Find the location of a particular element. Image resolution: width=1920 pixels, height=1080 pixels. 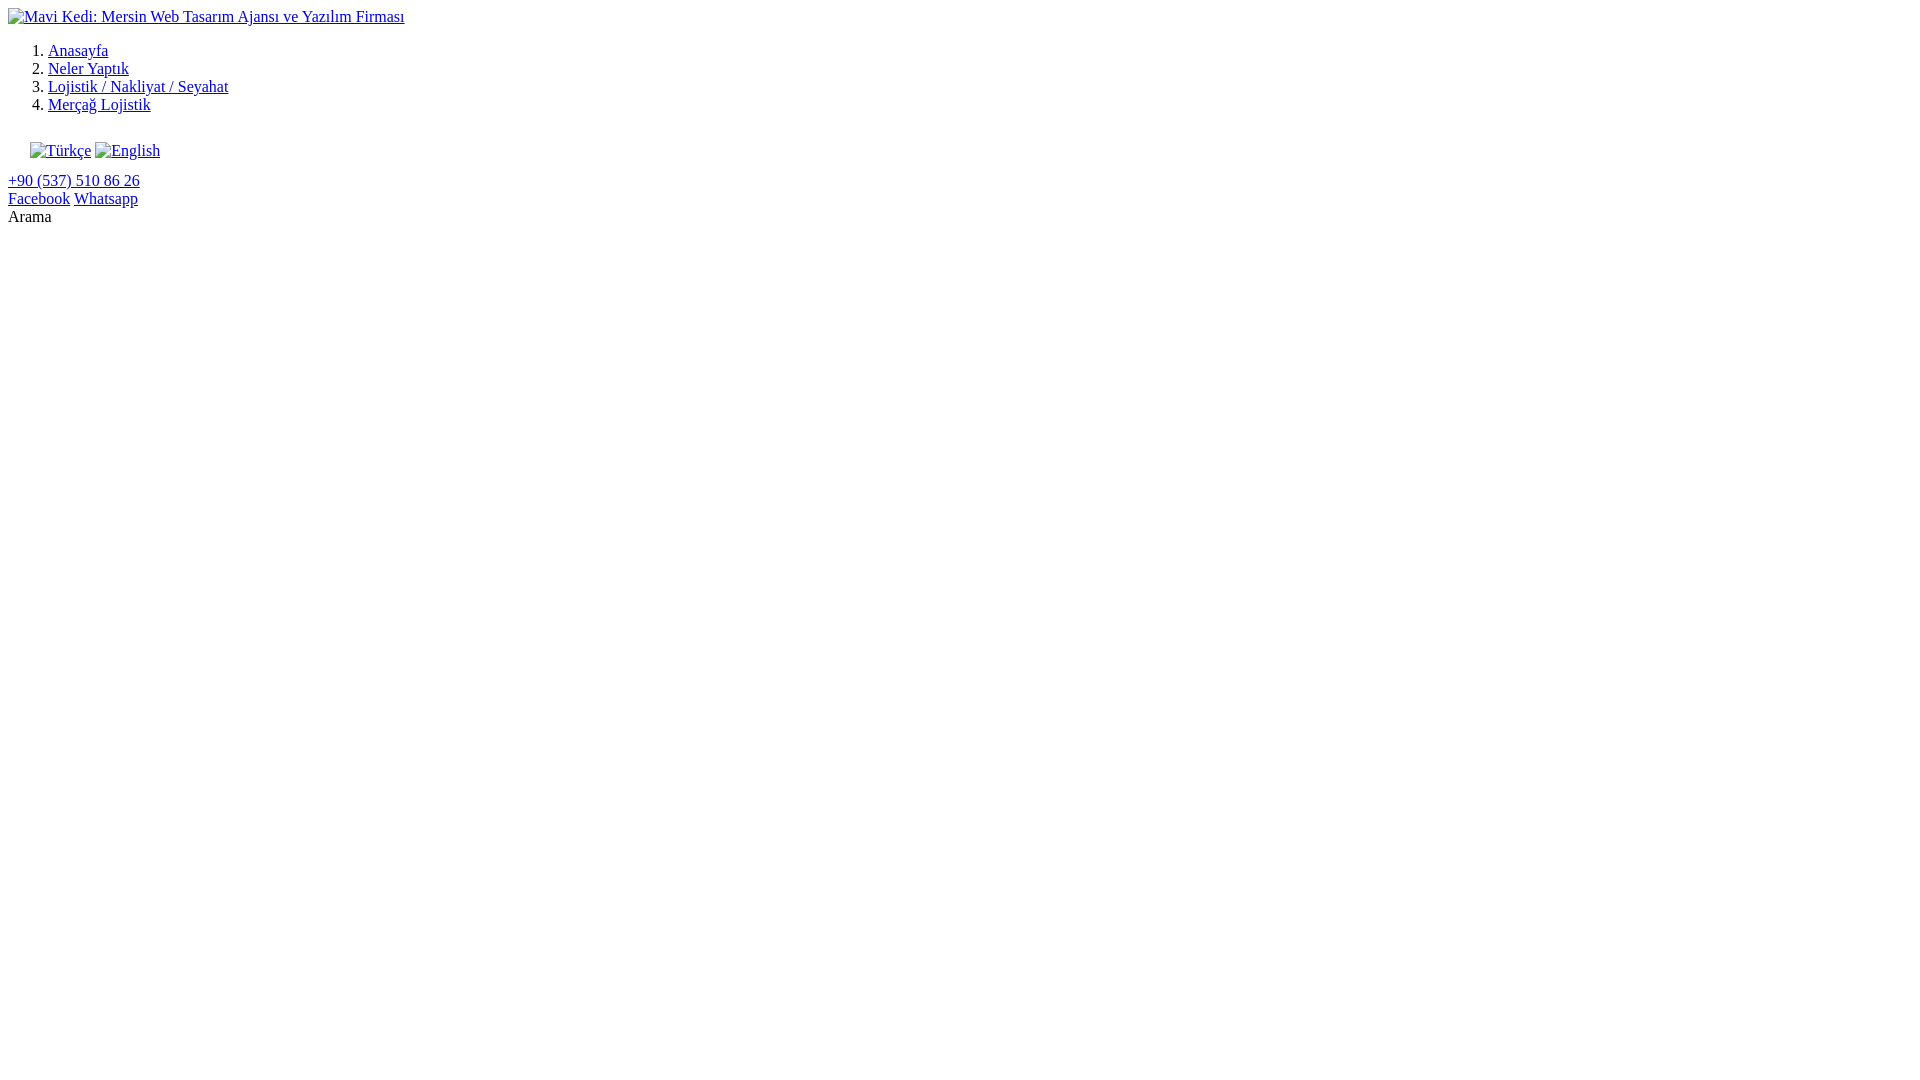

English is located at coordinates (128, 151).